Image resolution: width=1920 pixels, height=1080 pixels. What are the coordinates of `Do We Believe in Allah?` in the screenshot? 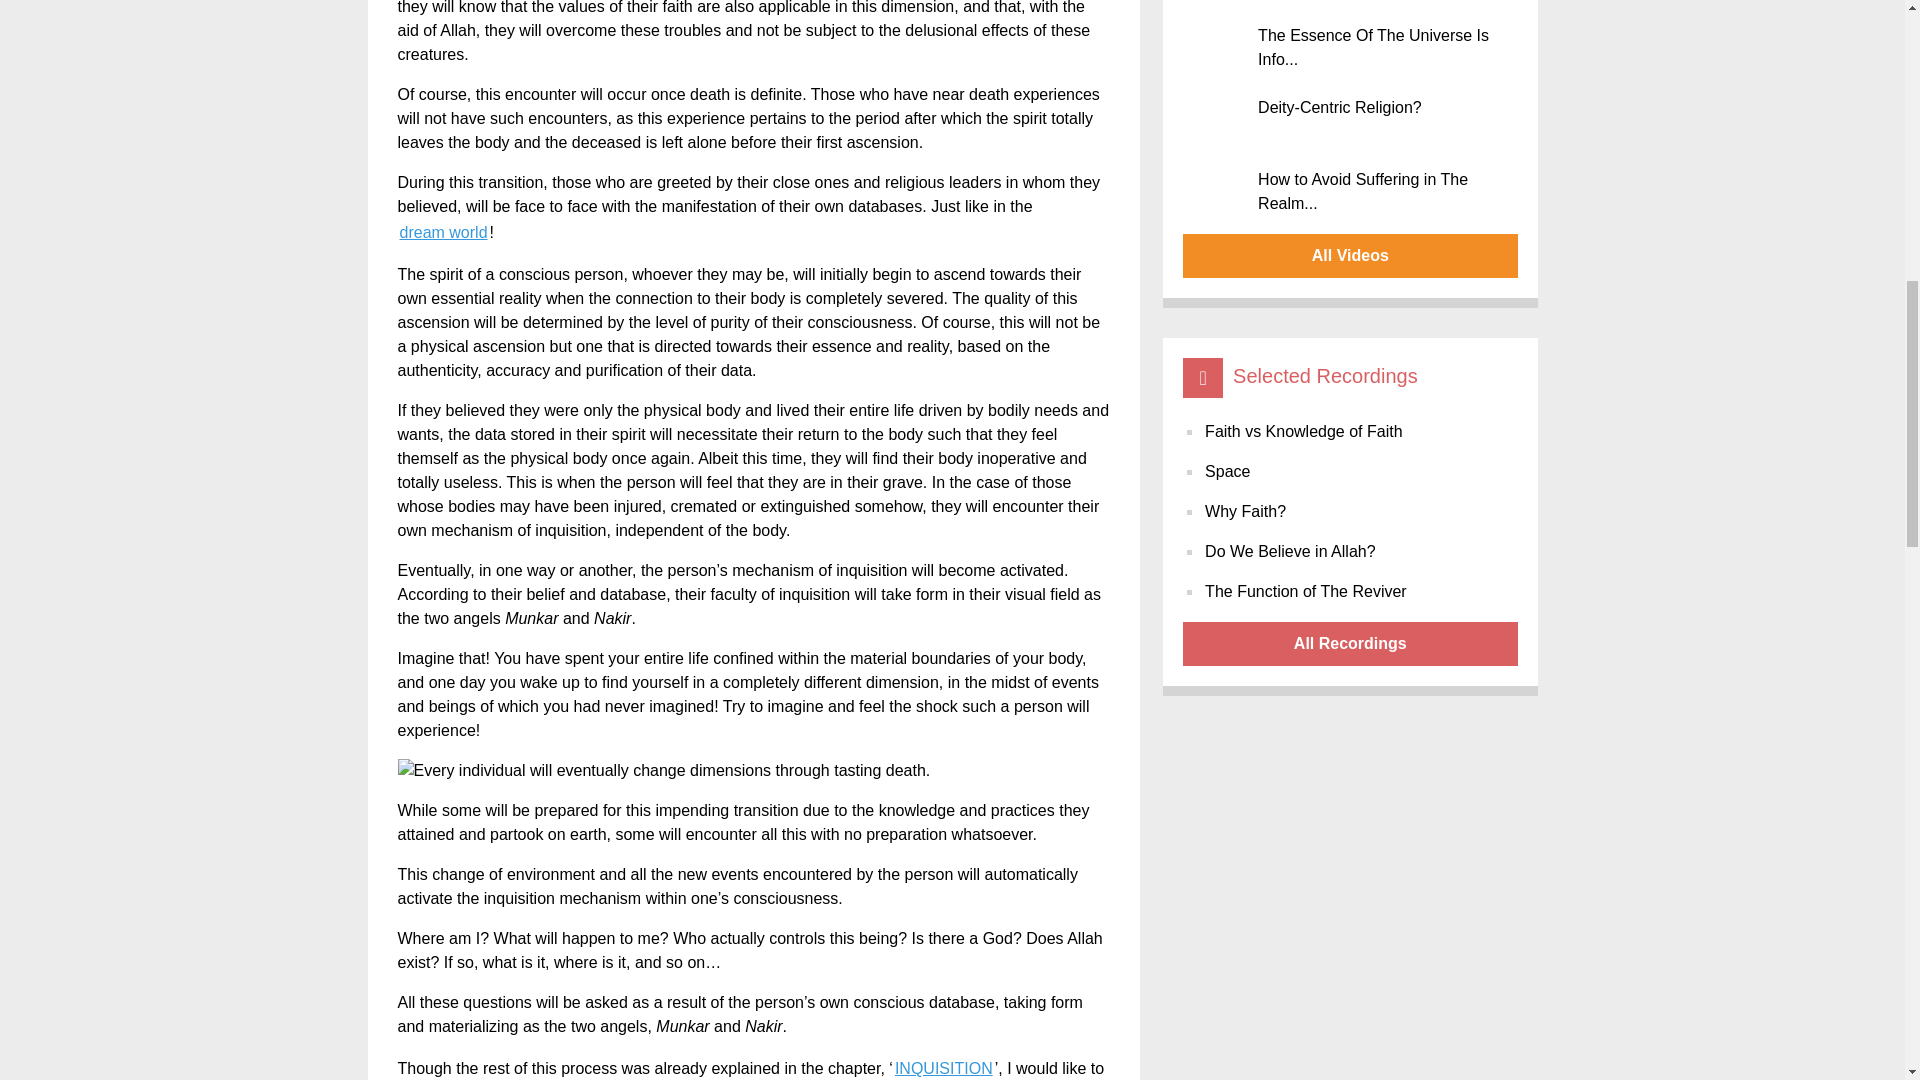 It's located at (1290, 551).